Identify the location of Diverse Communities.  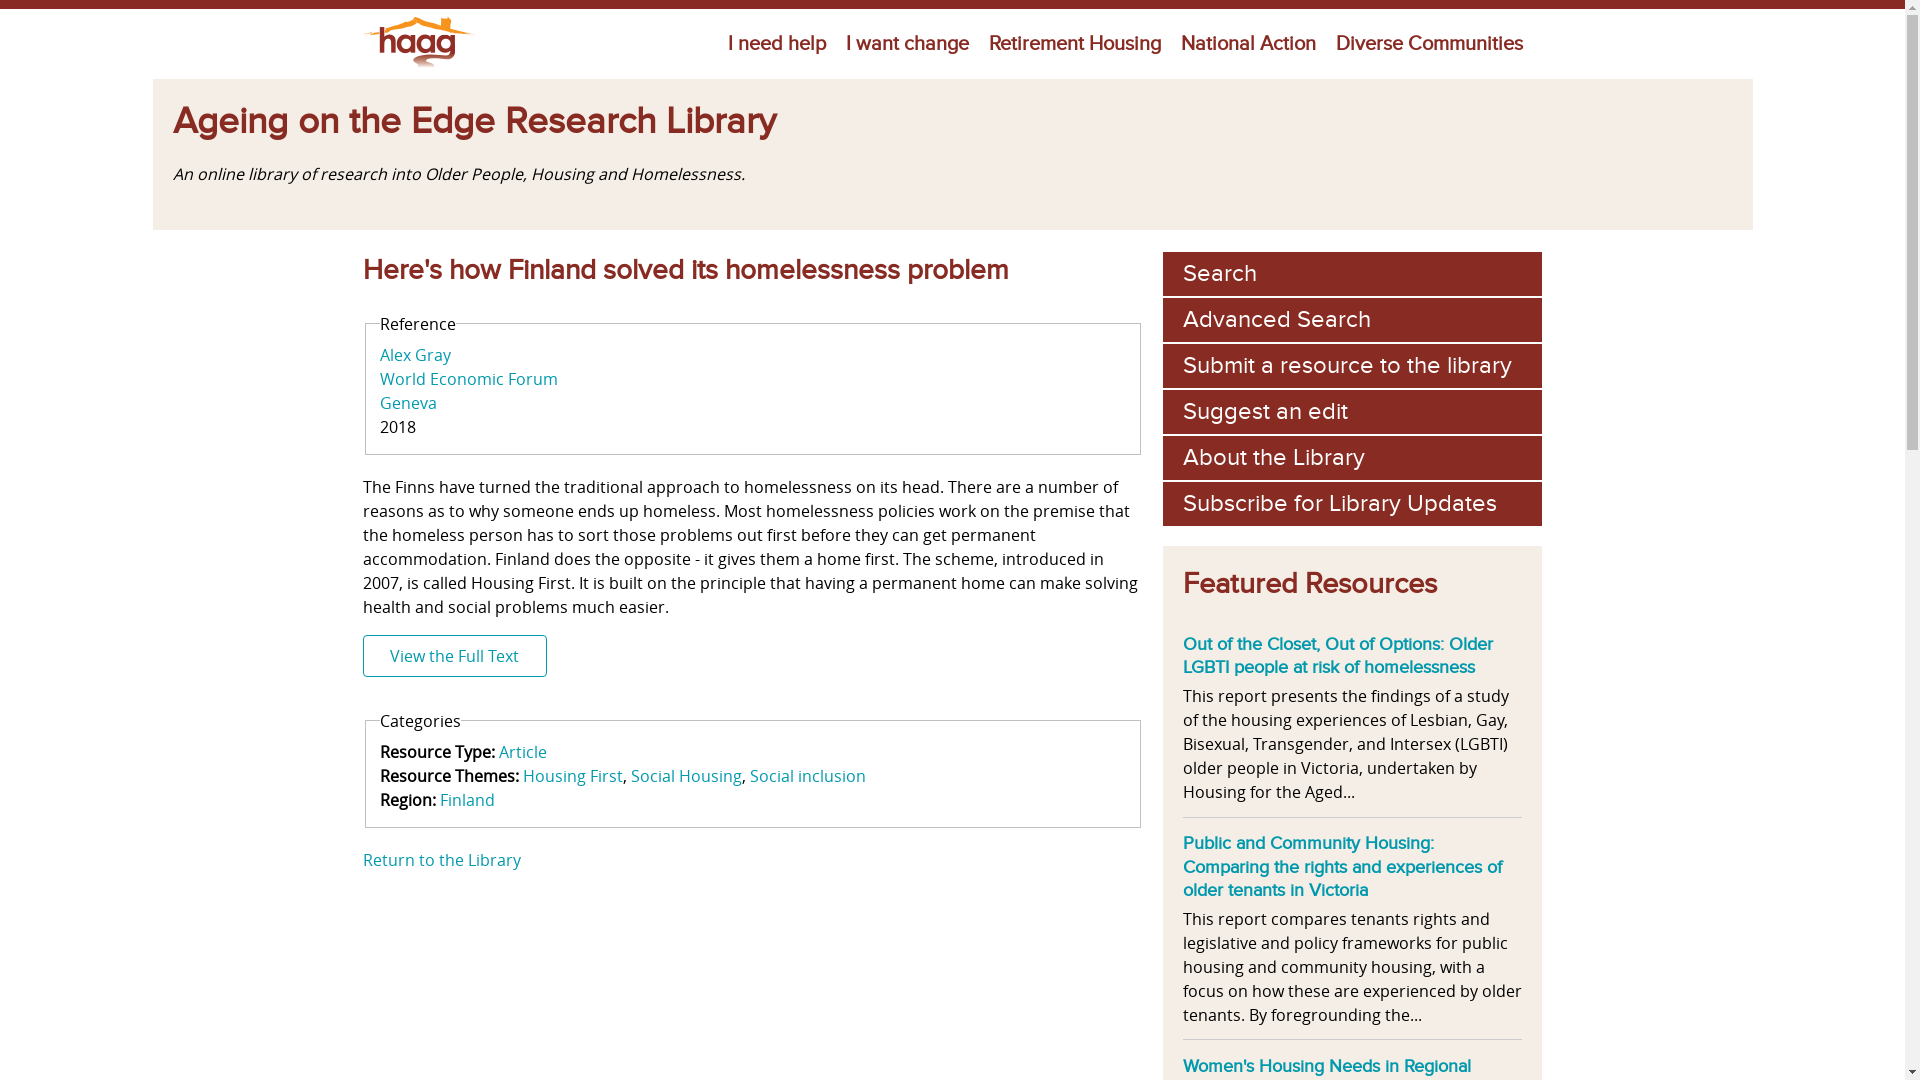
(1430, 44).